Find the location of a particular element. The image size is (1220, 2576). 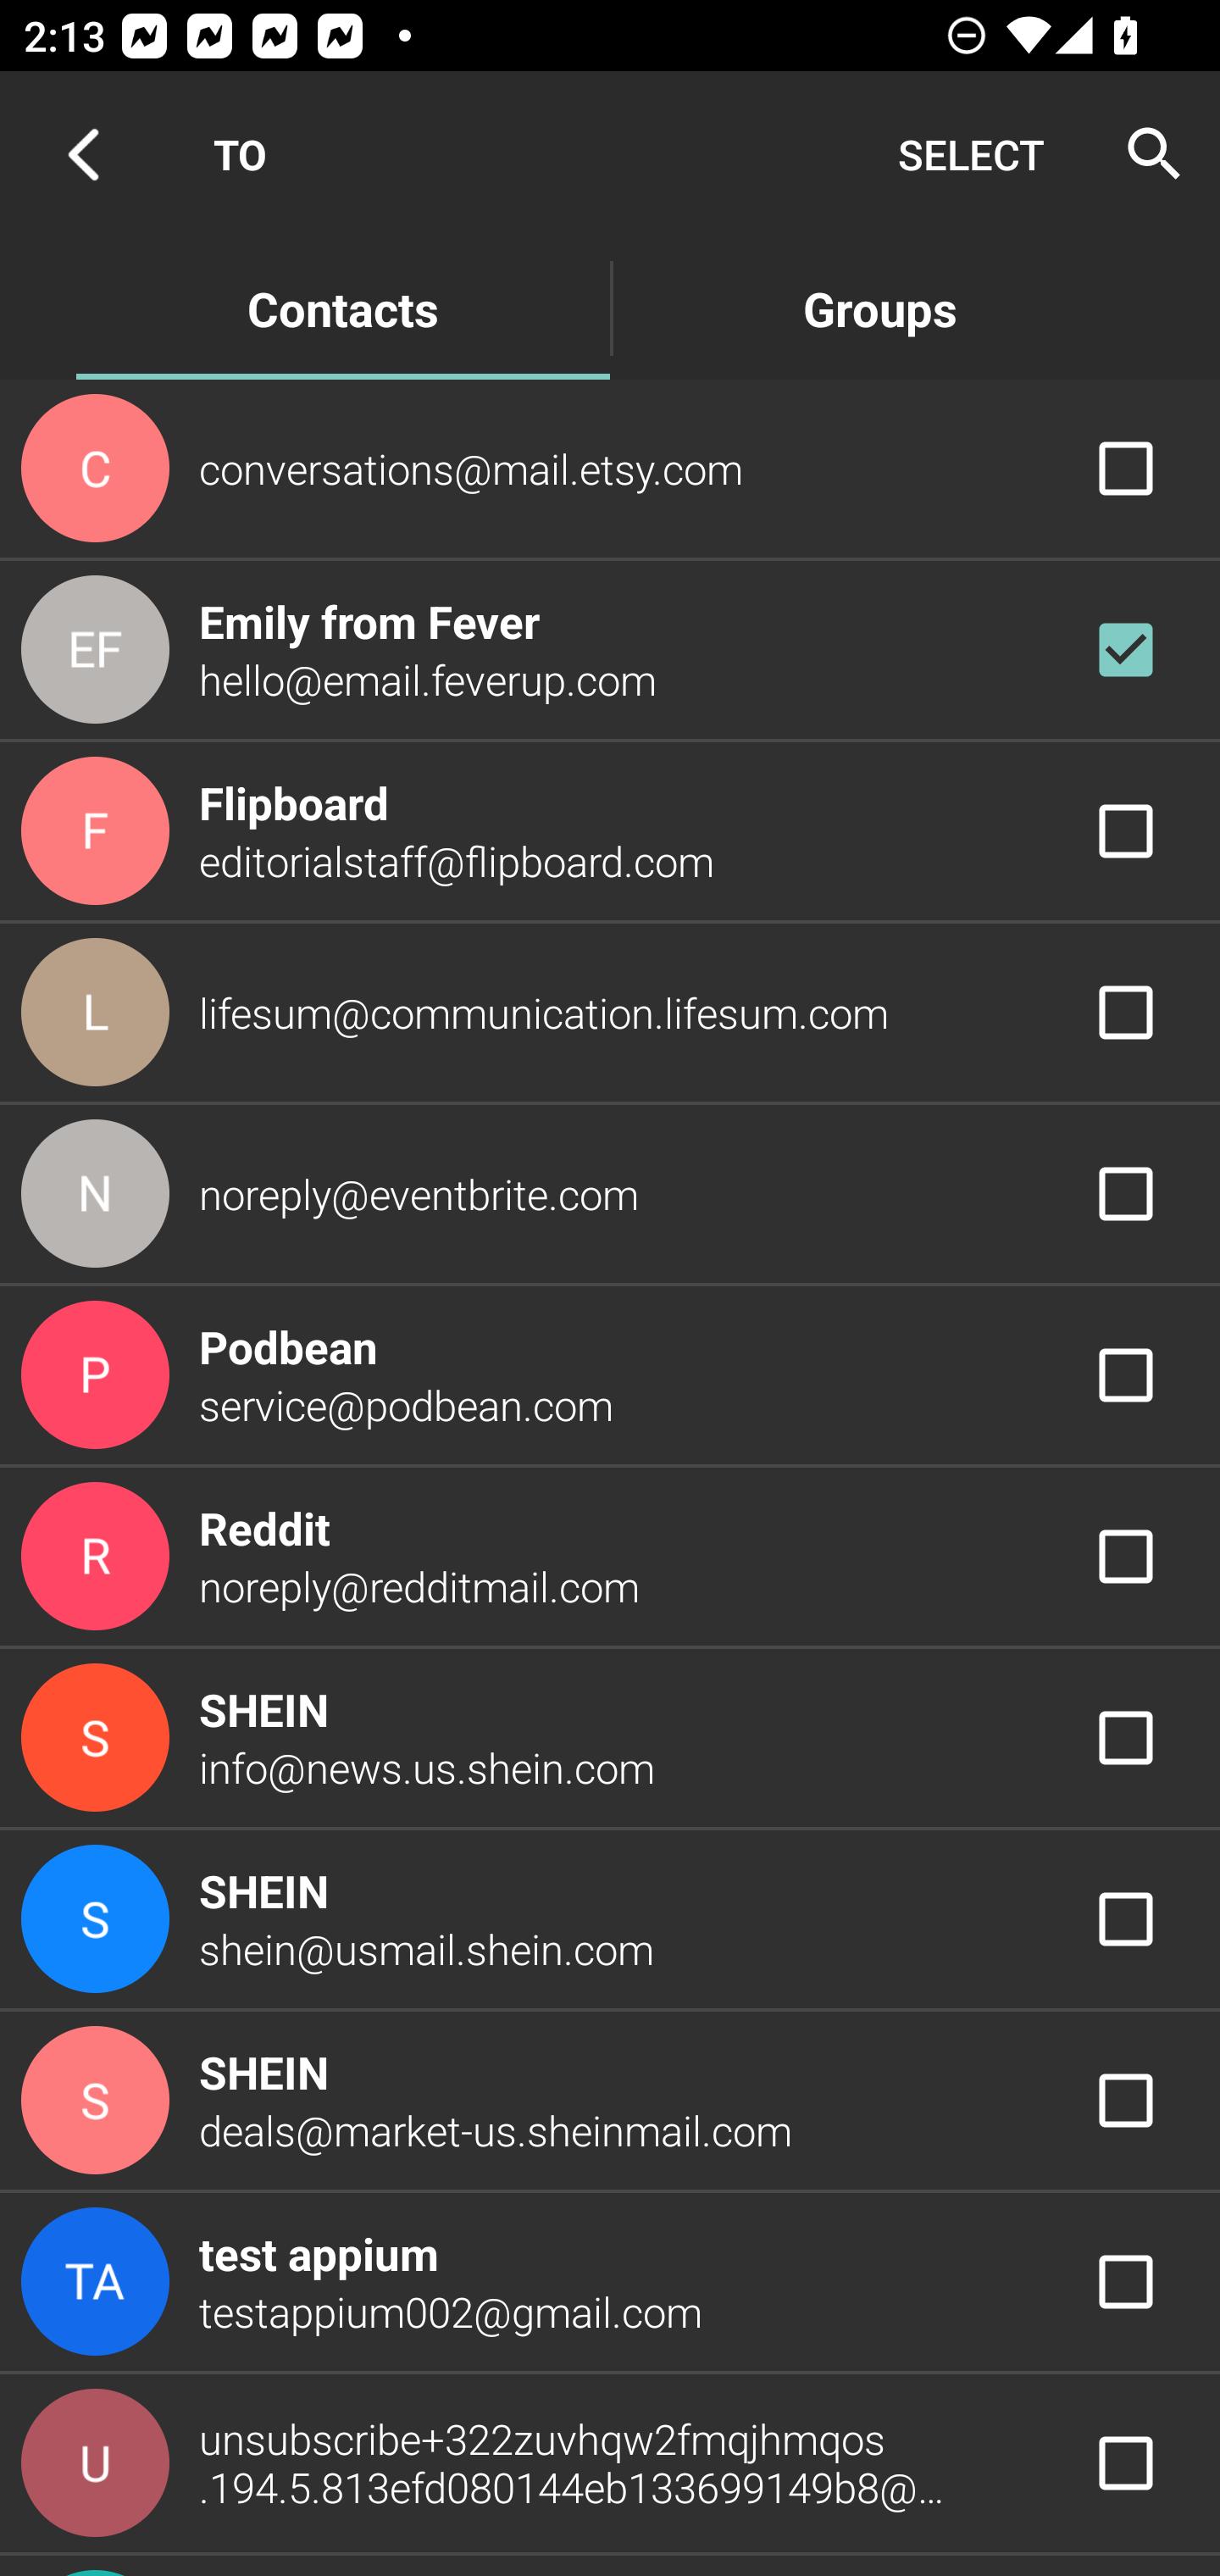

lifesum@communication.lifesum.com is located at coordinates (610, 1013).